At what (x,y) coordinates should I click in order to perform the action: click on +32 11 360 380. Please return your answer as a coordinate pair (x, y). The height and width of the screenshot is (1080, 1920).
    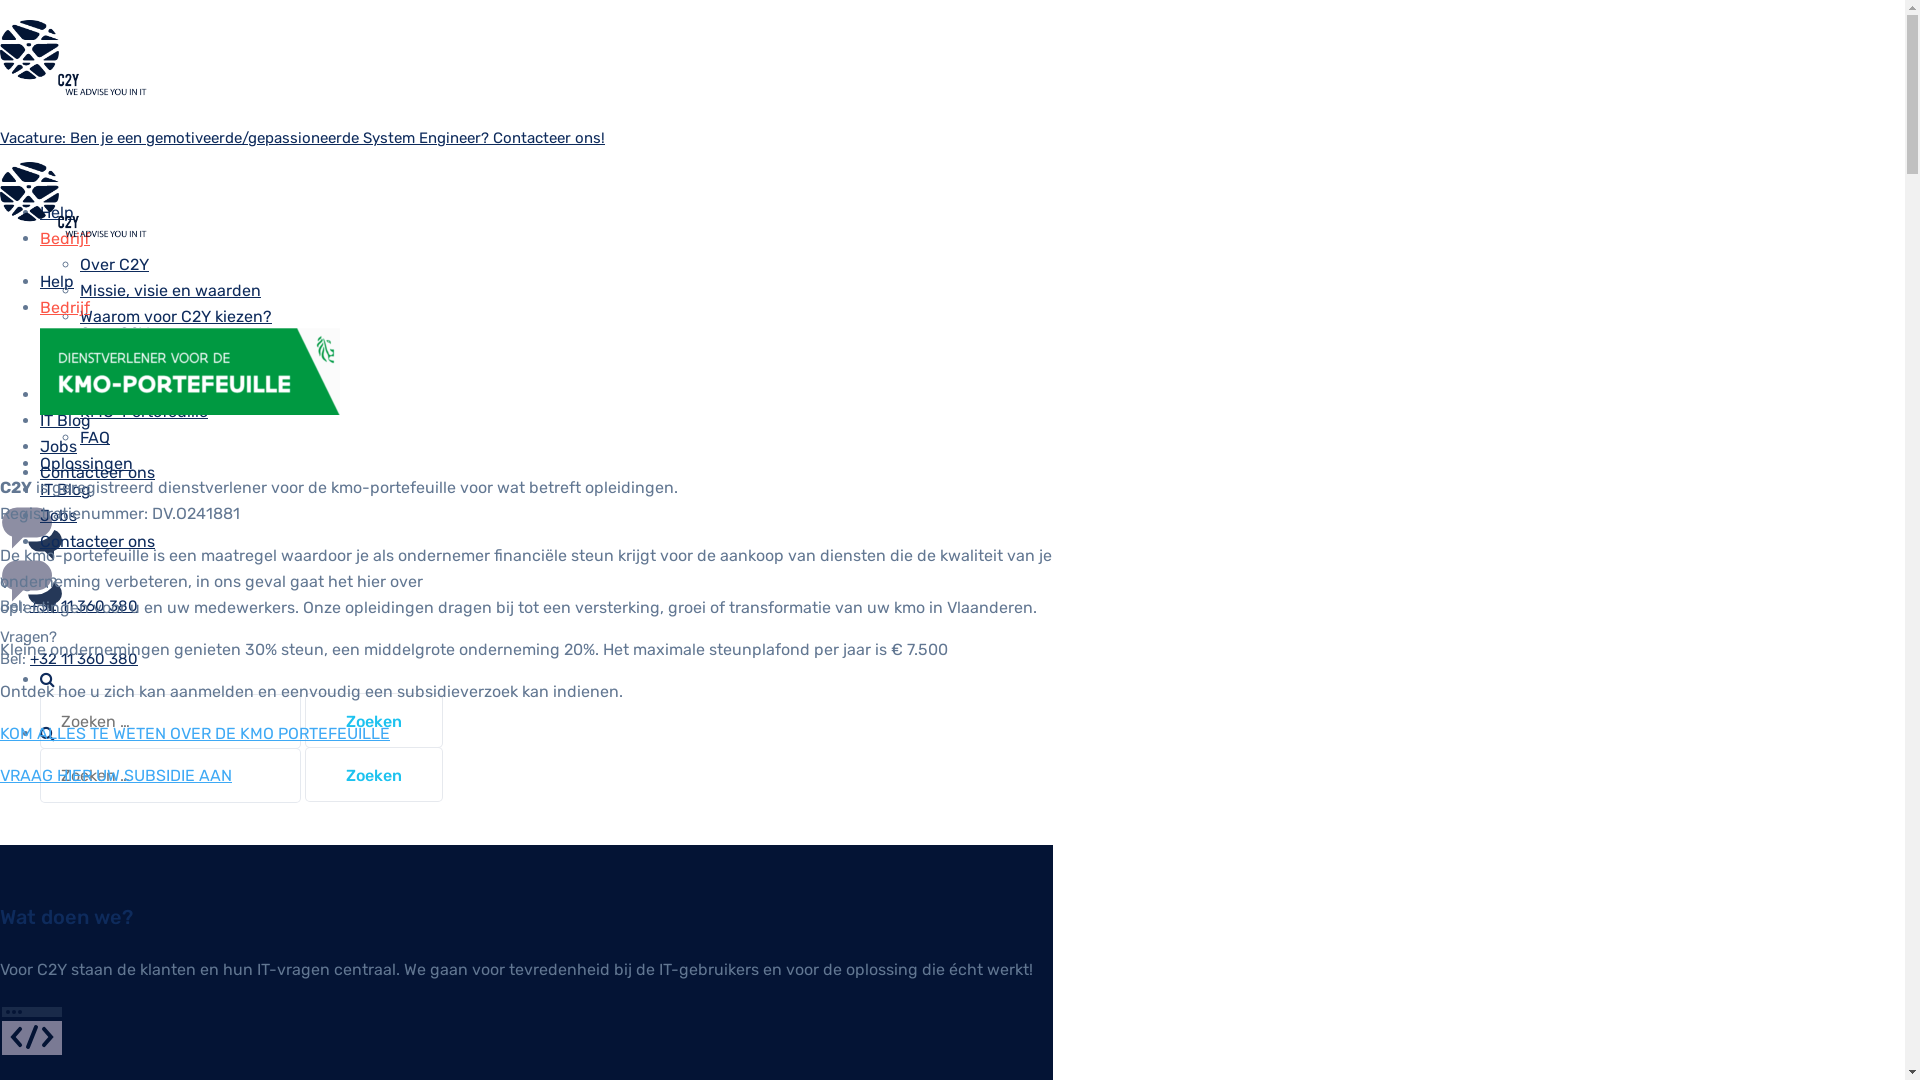
    Looking at the image, I should click on (84, 659).